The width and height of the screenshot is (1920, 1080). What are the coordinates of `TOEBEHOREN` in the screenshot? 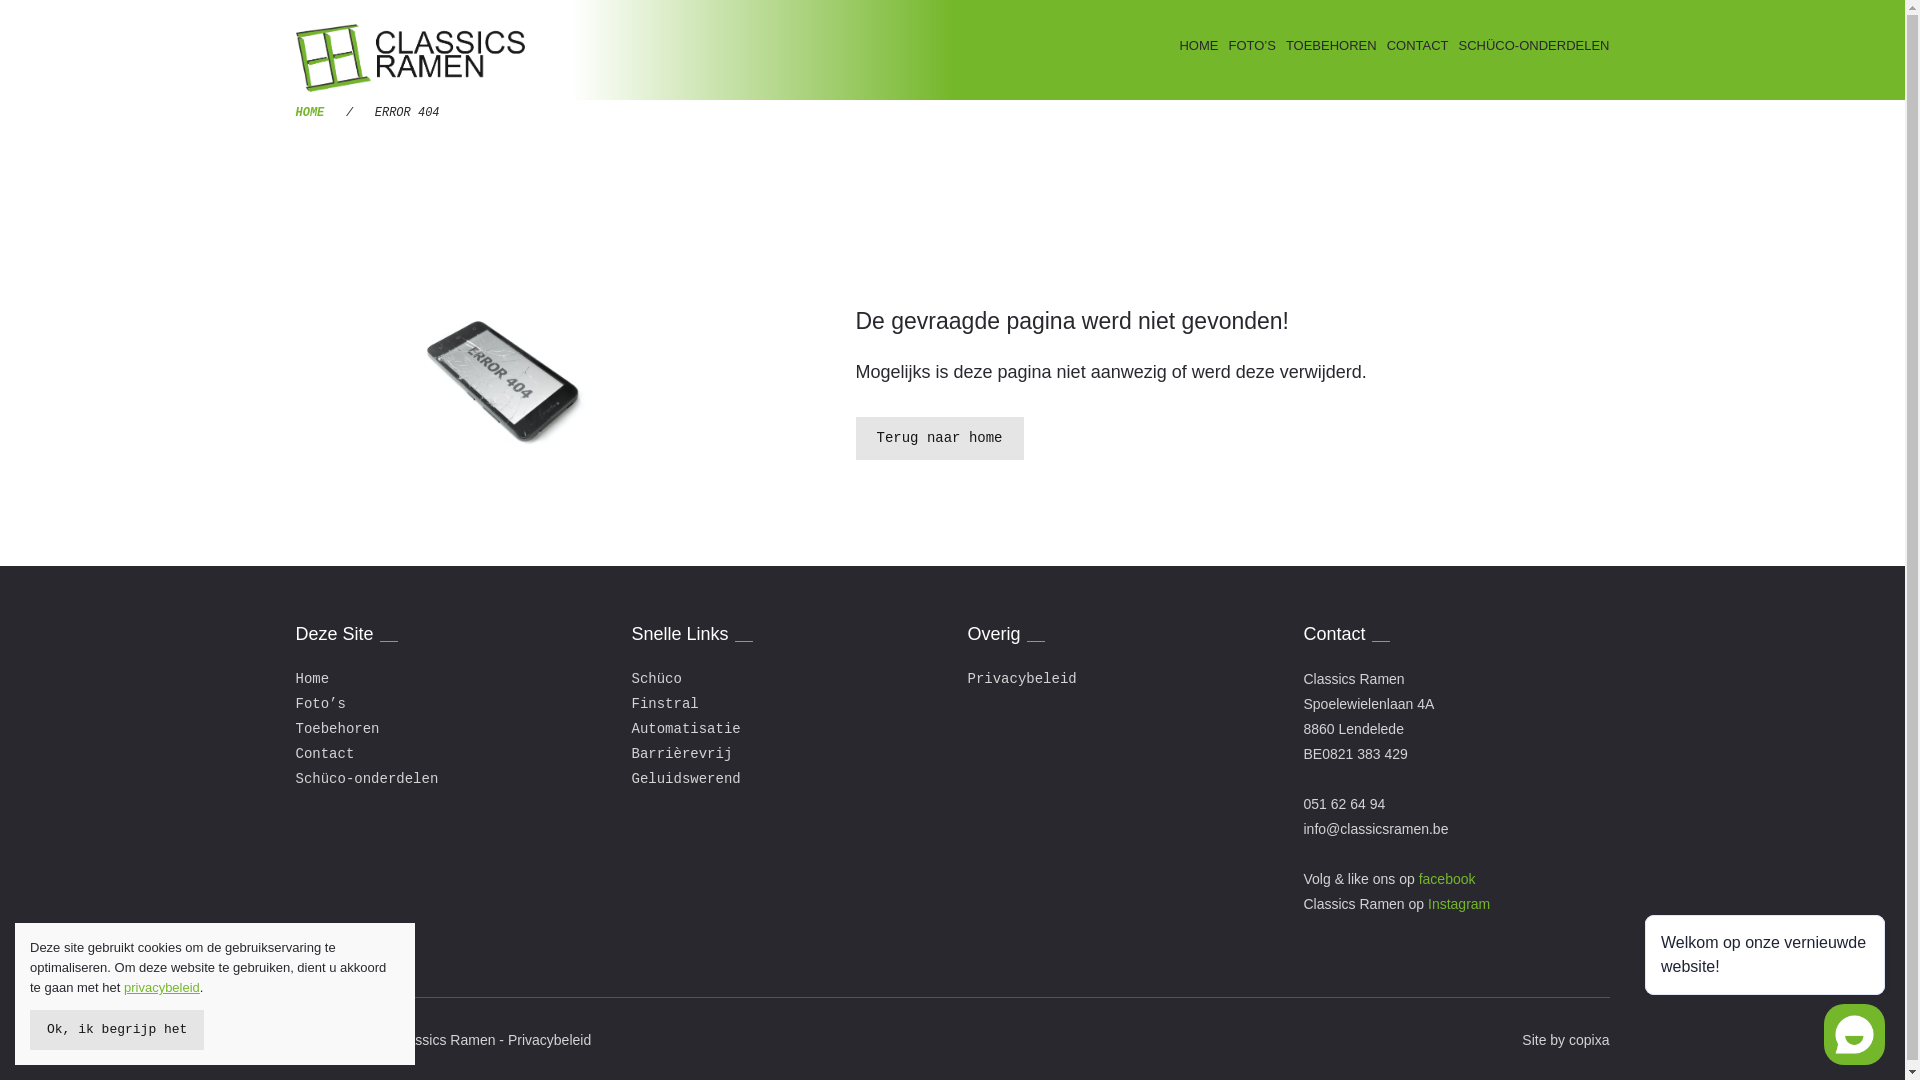 It's located at (1326, 46).